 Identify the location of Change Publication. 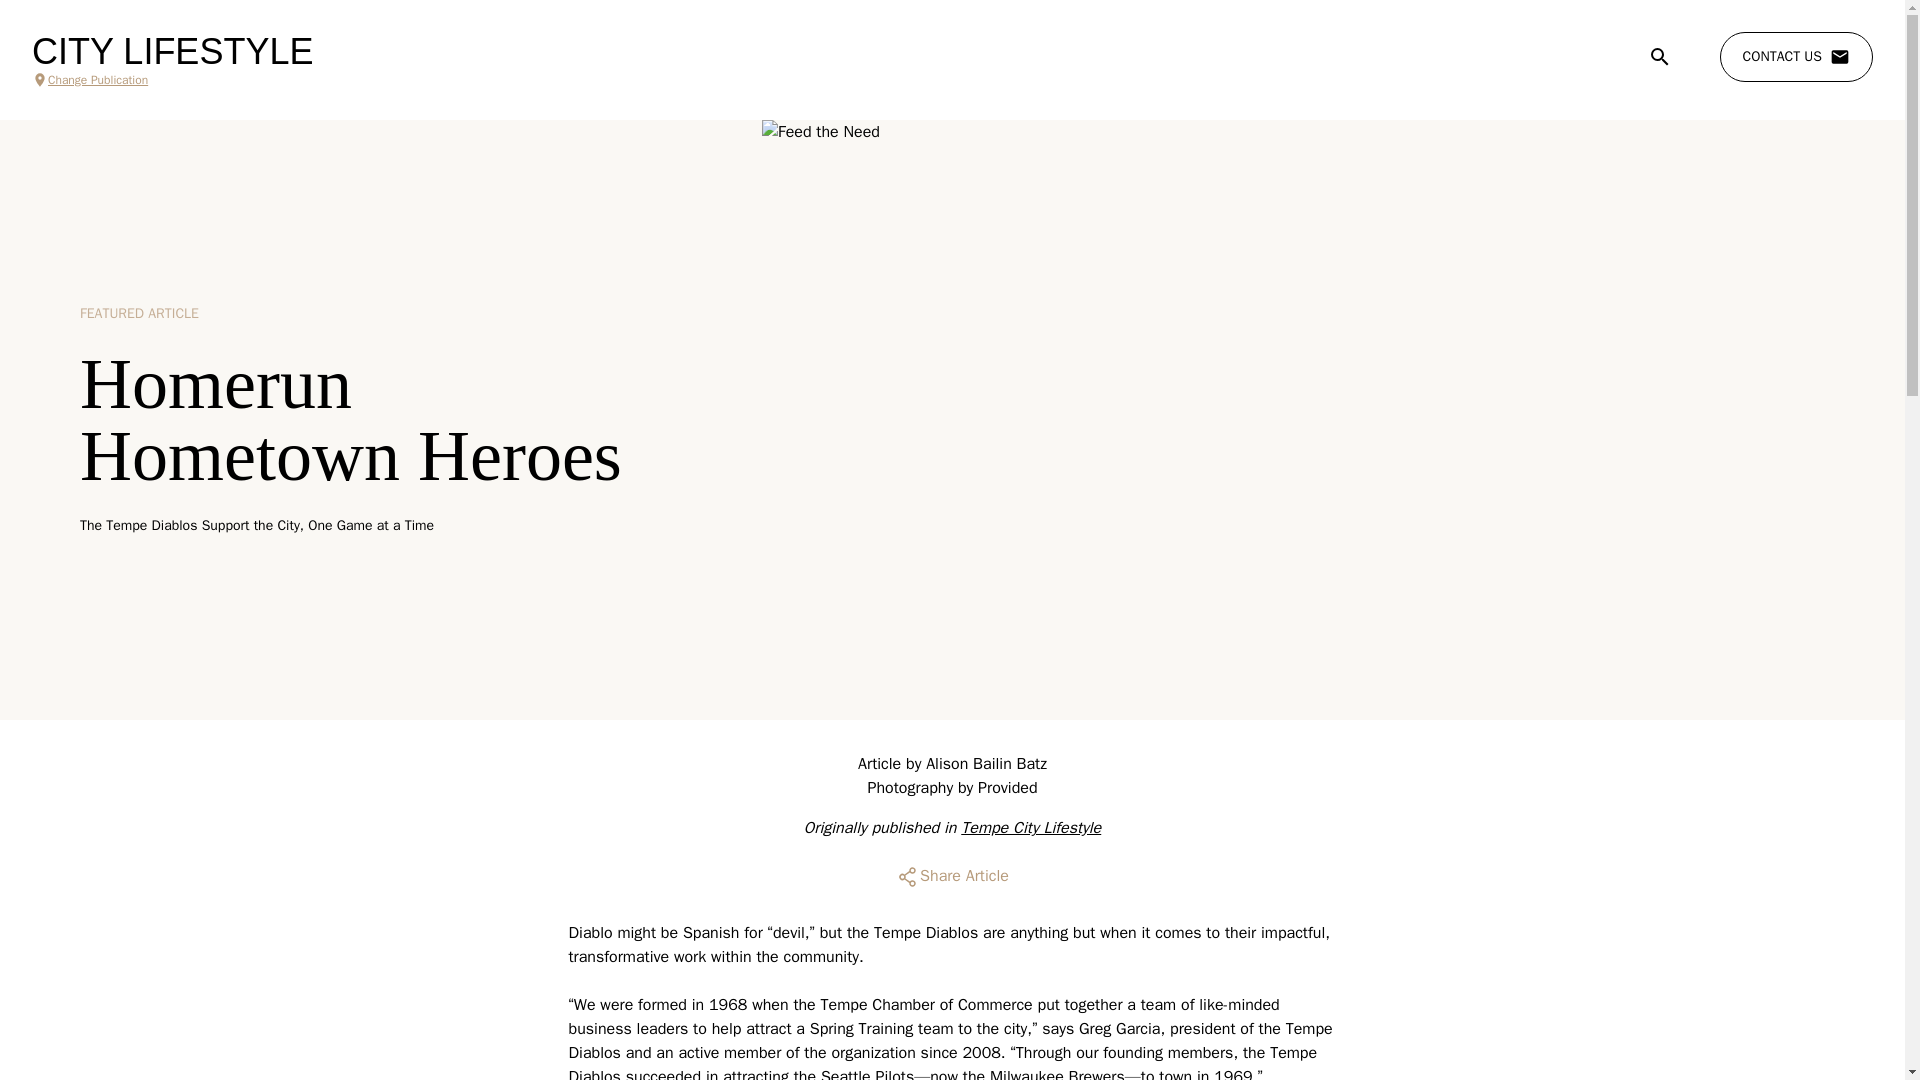
(172, 80).